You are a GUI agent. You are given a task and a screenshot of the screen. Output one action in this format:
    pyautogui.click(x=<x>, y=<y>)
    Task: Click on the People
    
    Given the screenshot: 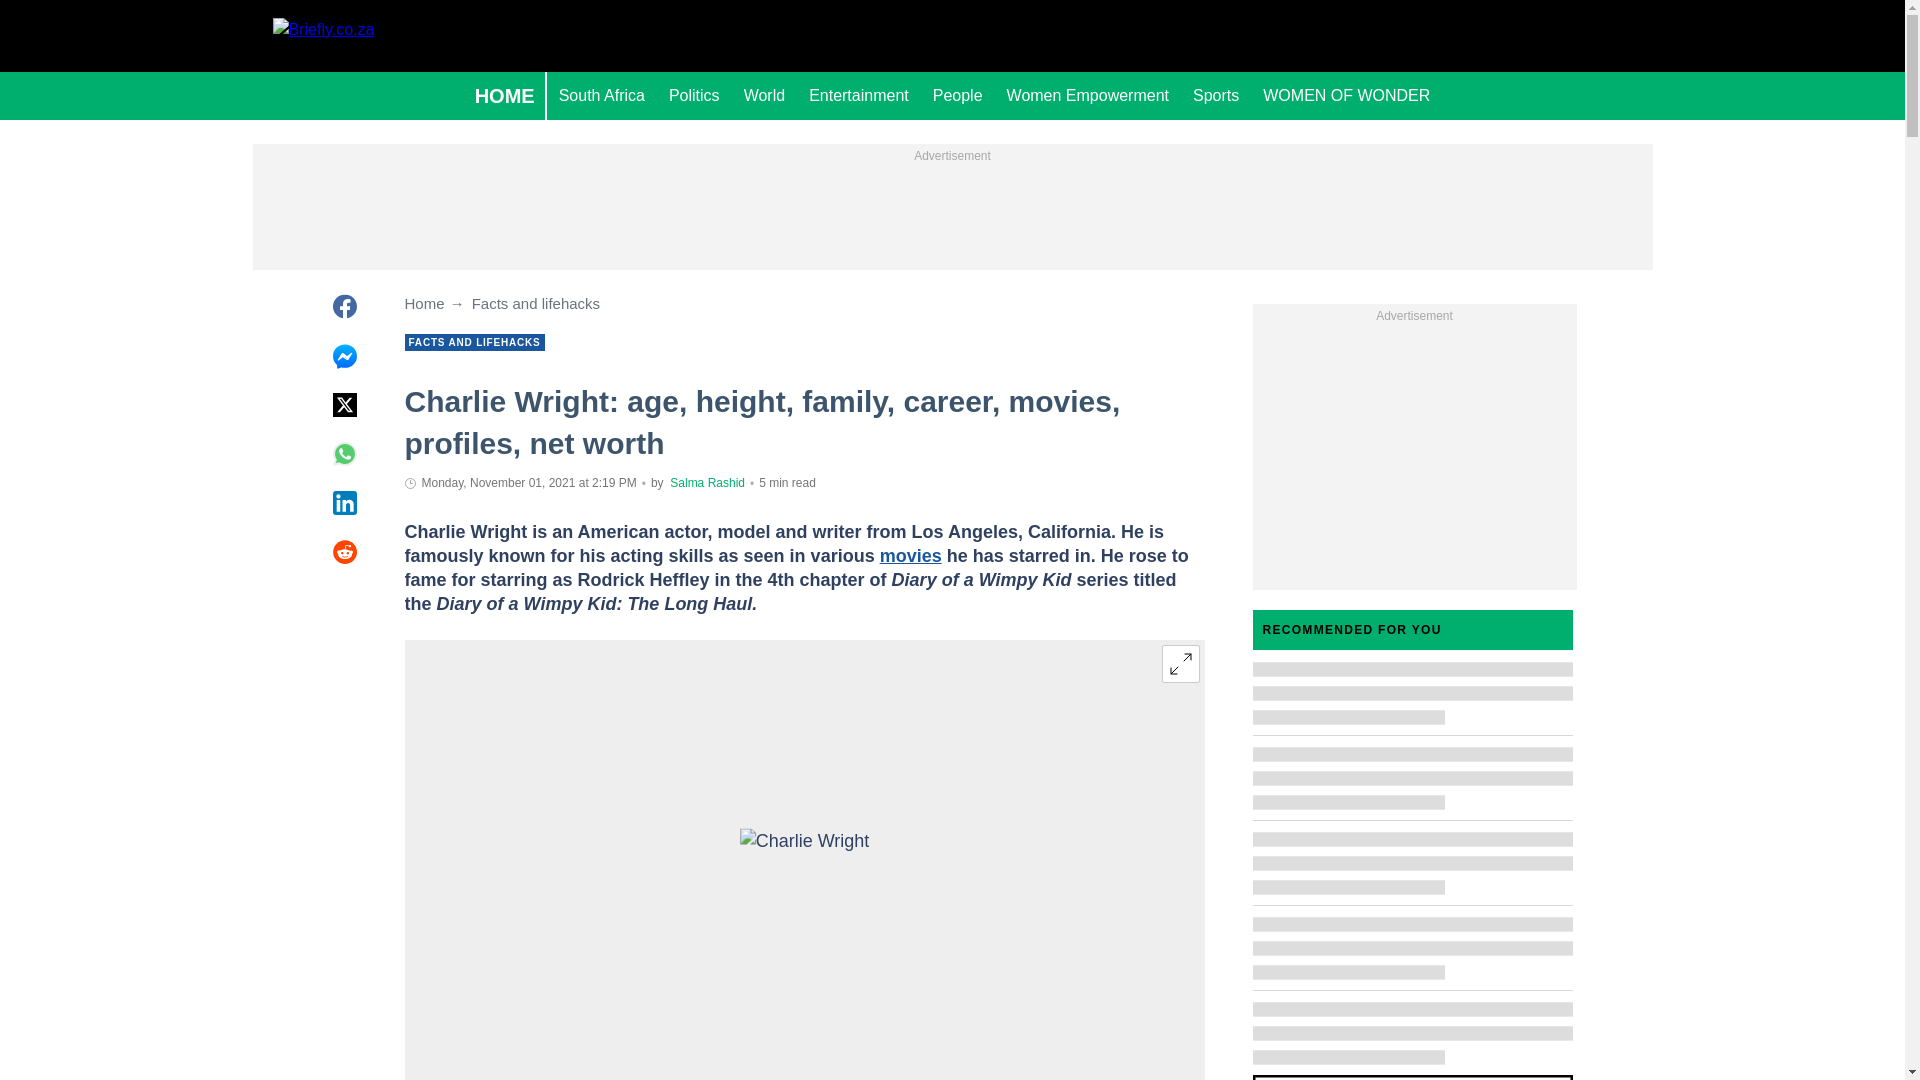 What is the action you would take?
    pyautogui.click(x=958, y=96)
    